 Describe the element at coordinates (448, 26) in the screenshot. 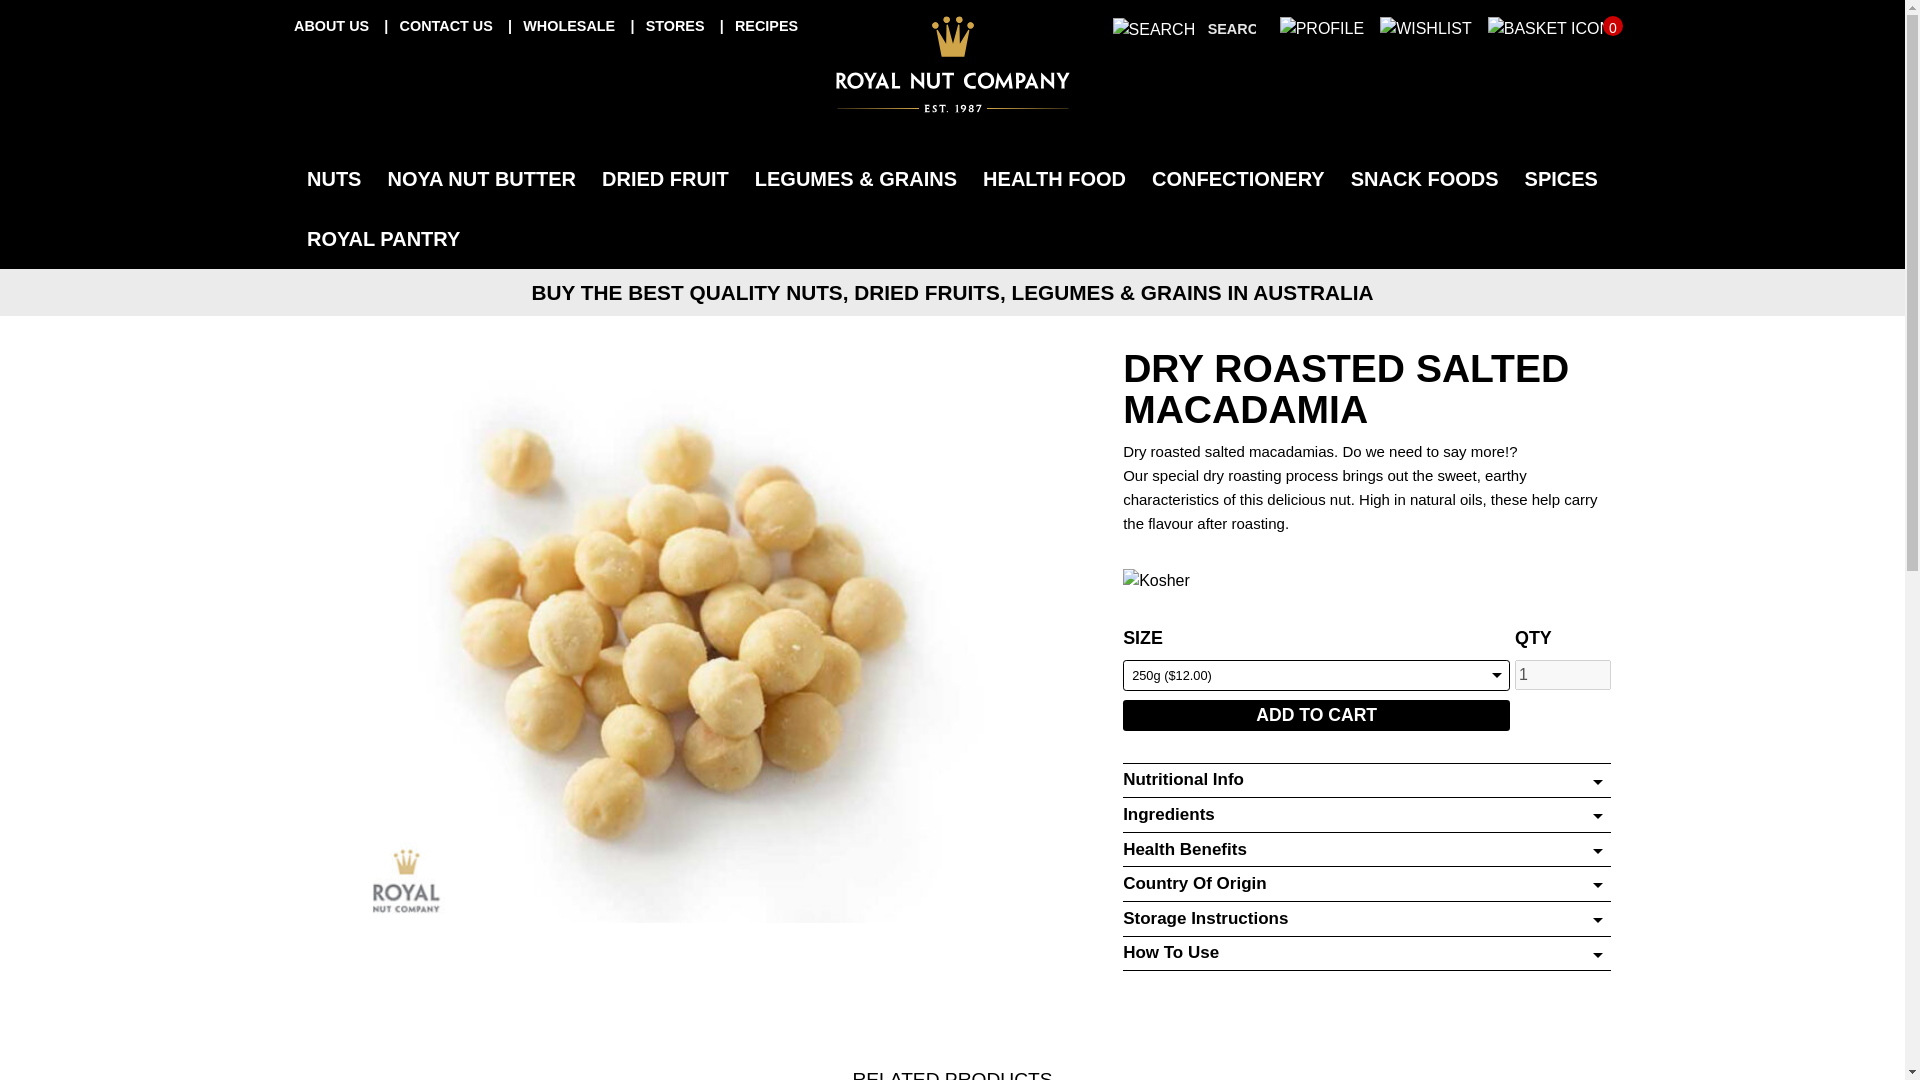

I see `CONTACT US` at that location.